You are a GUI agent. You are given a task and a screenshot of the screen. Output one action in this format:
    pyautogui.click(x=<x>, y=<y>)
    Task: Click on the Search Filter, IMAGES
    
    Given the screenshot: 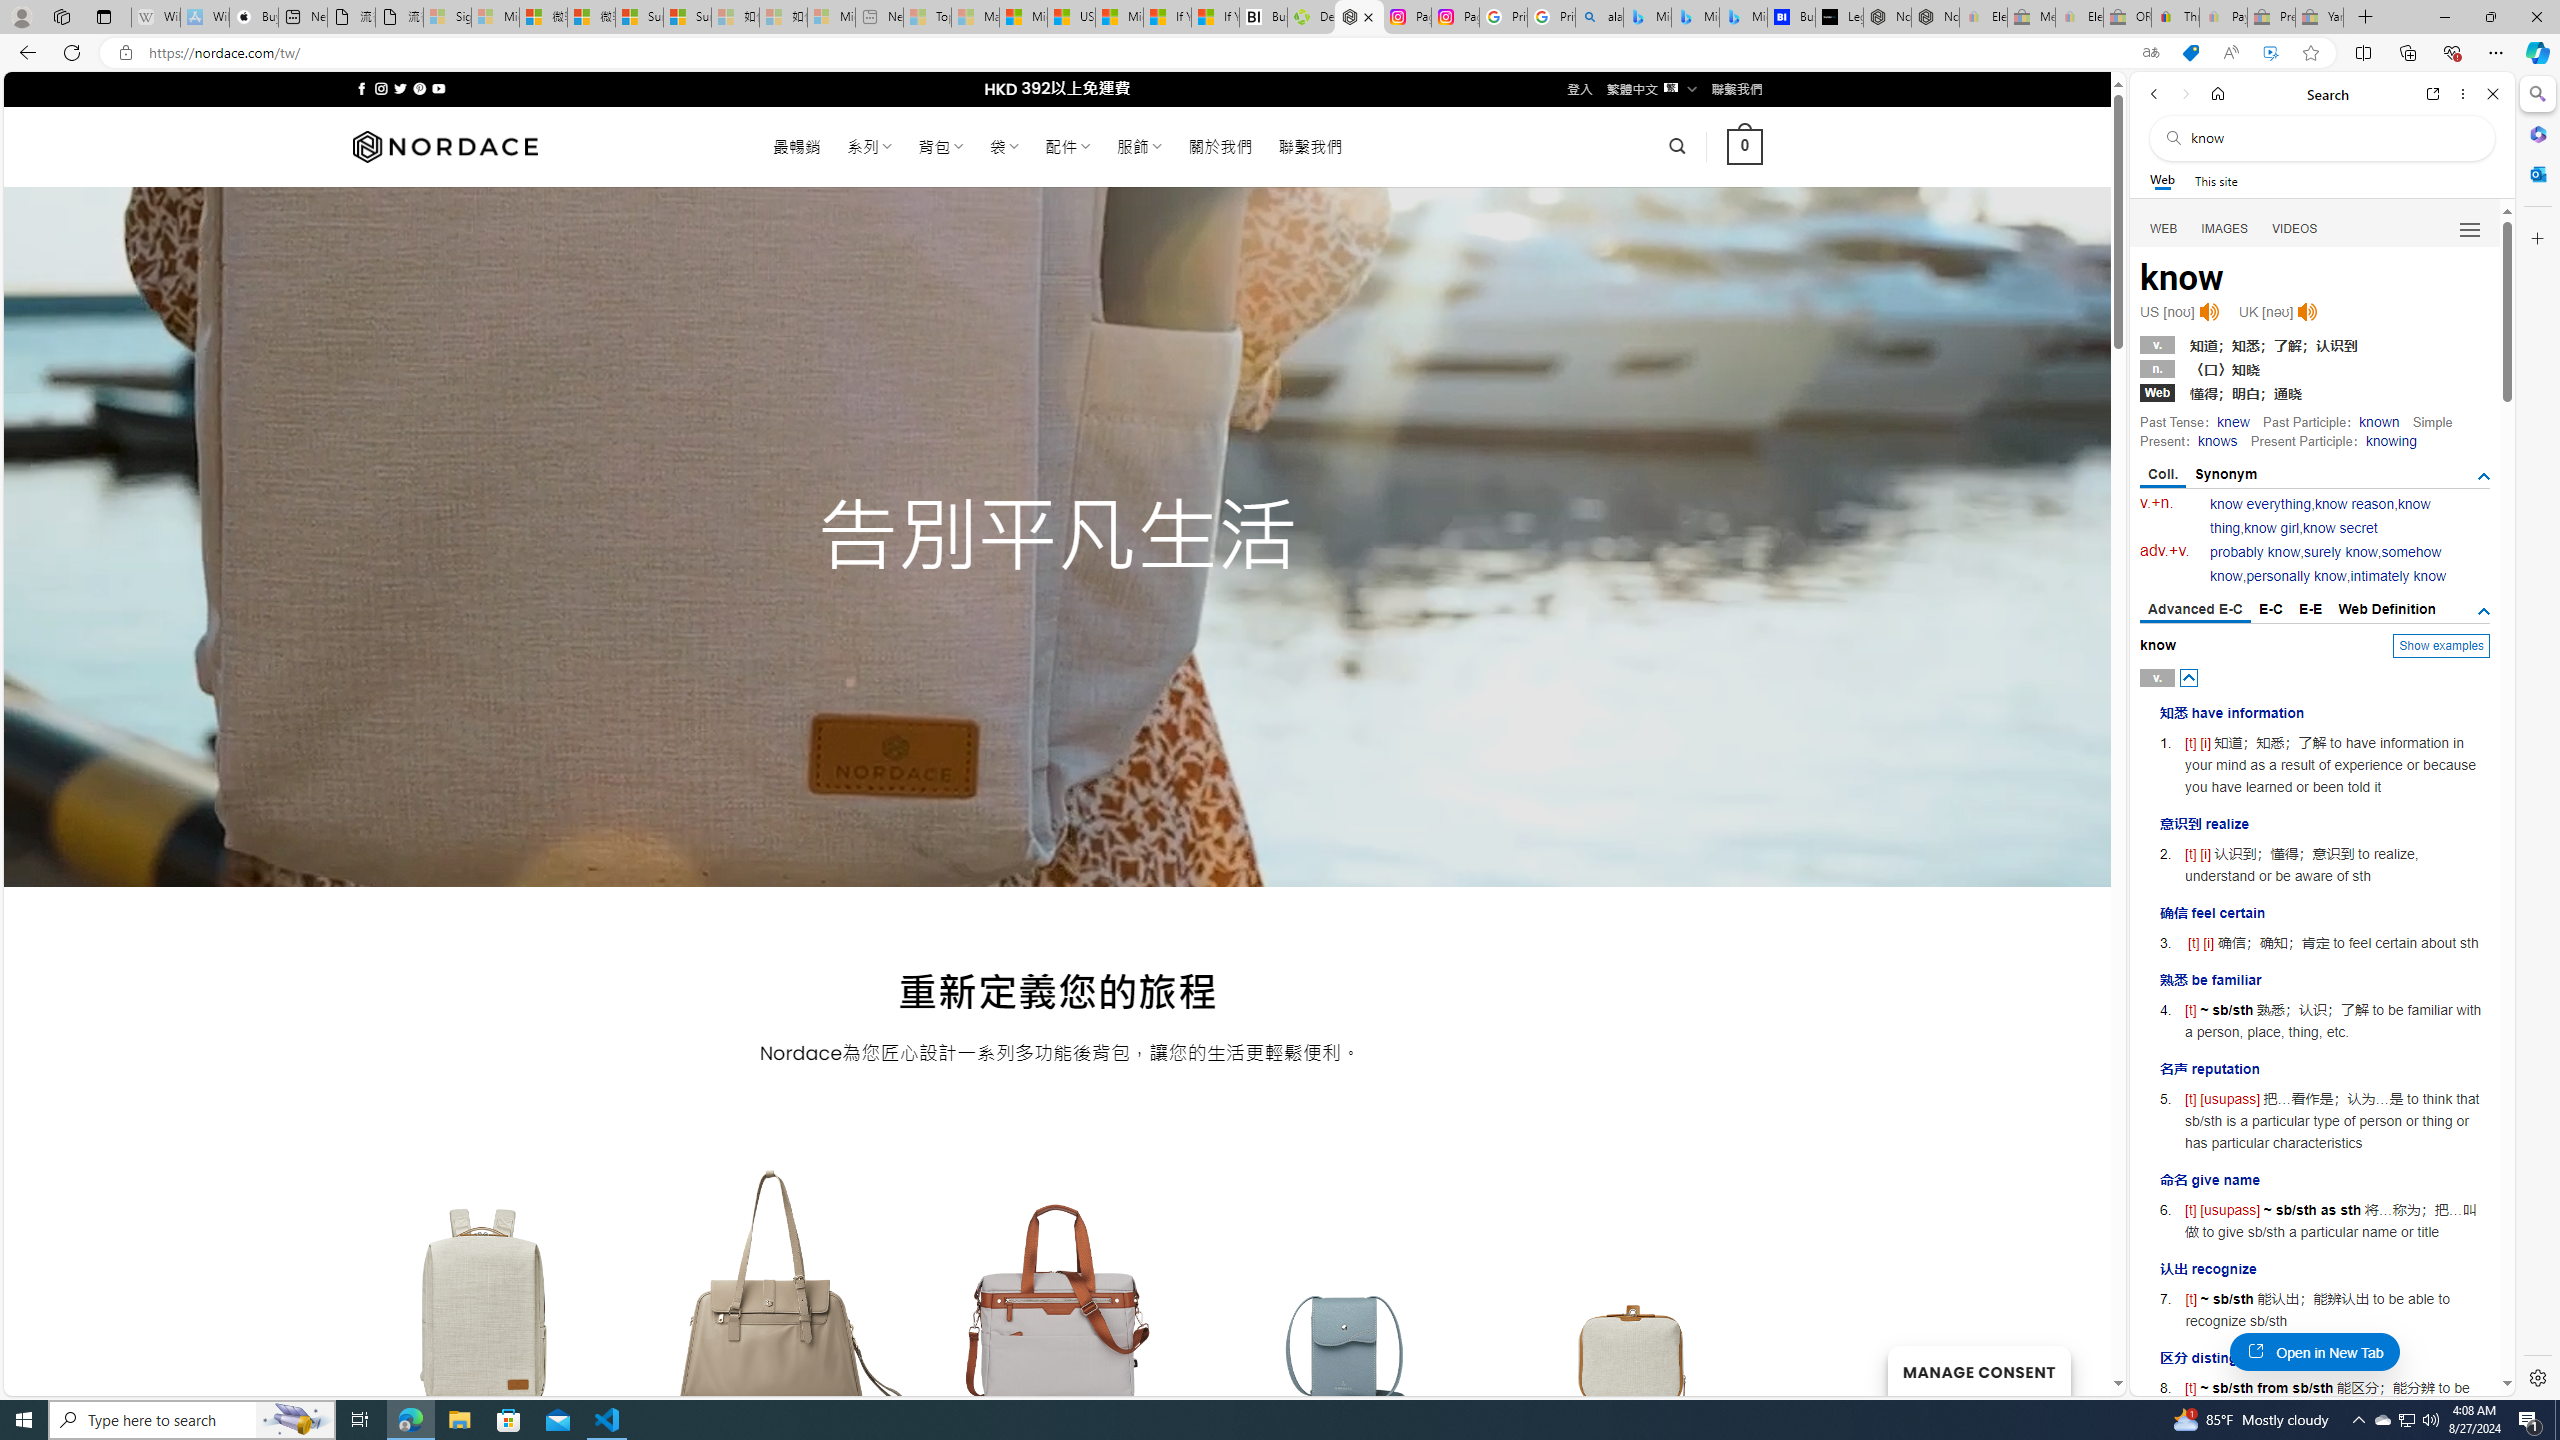 What is the action you would take?
    pyautogui.click(x=2226, y=228)
    